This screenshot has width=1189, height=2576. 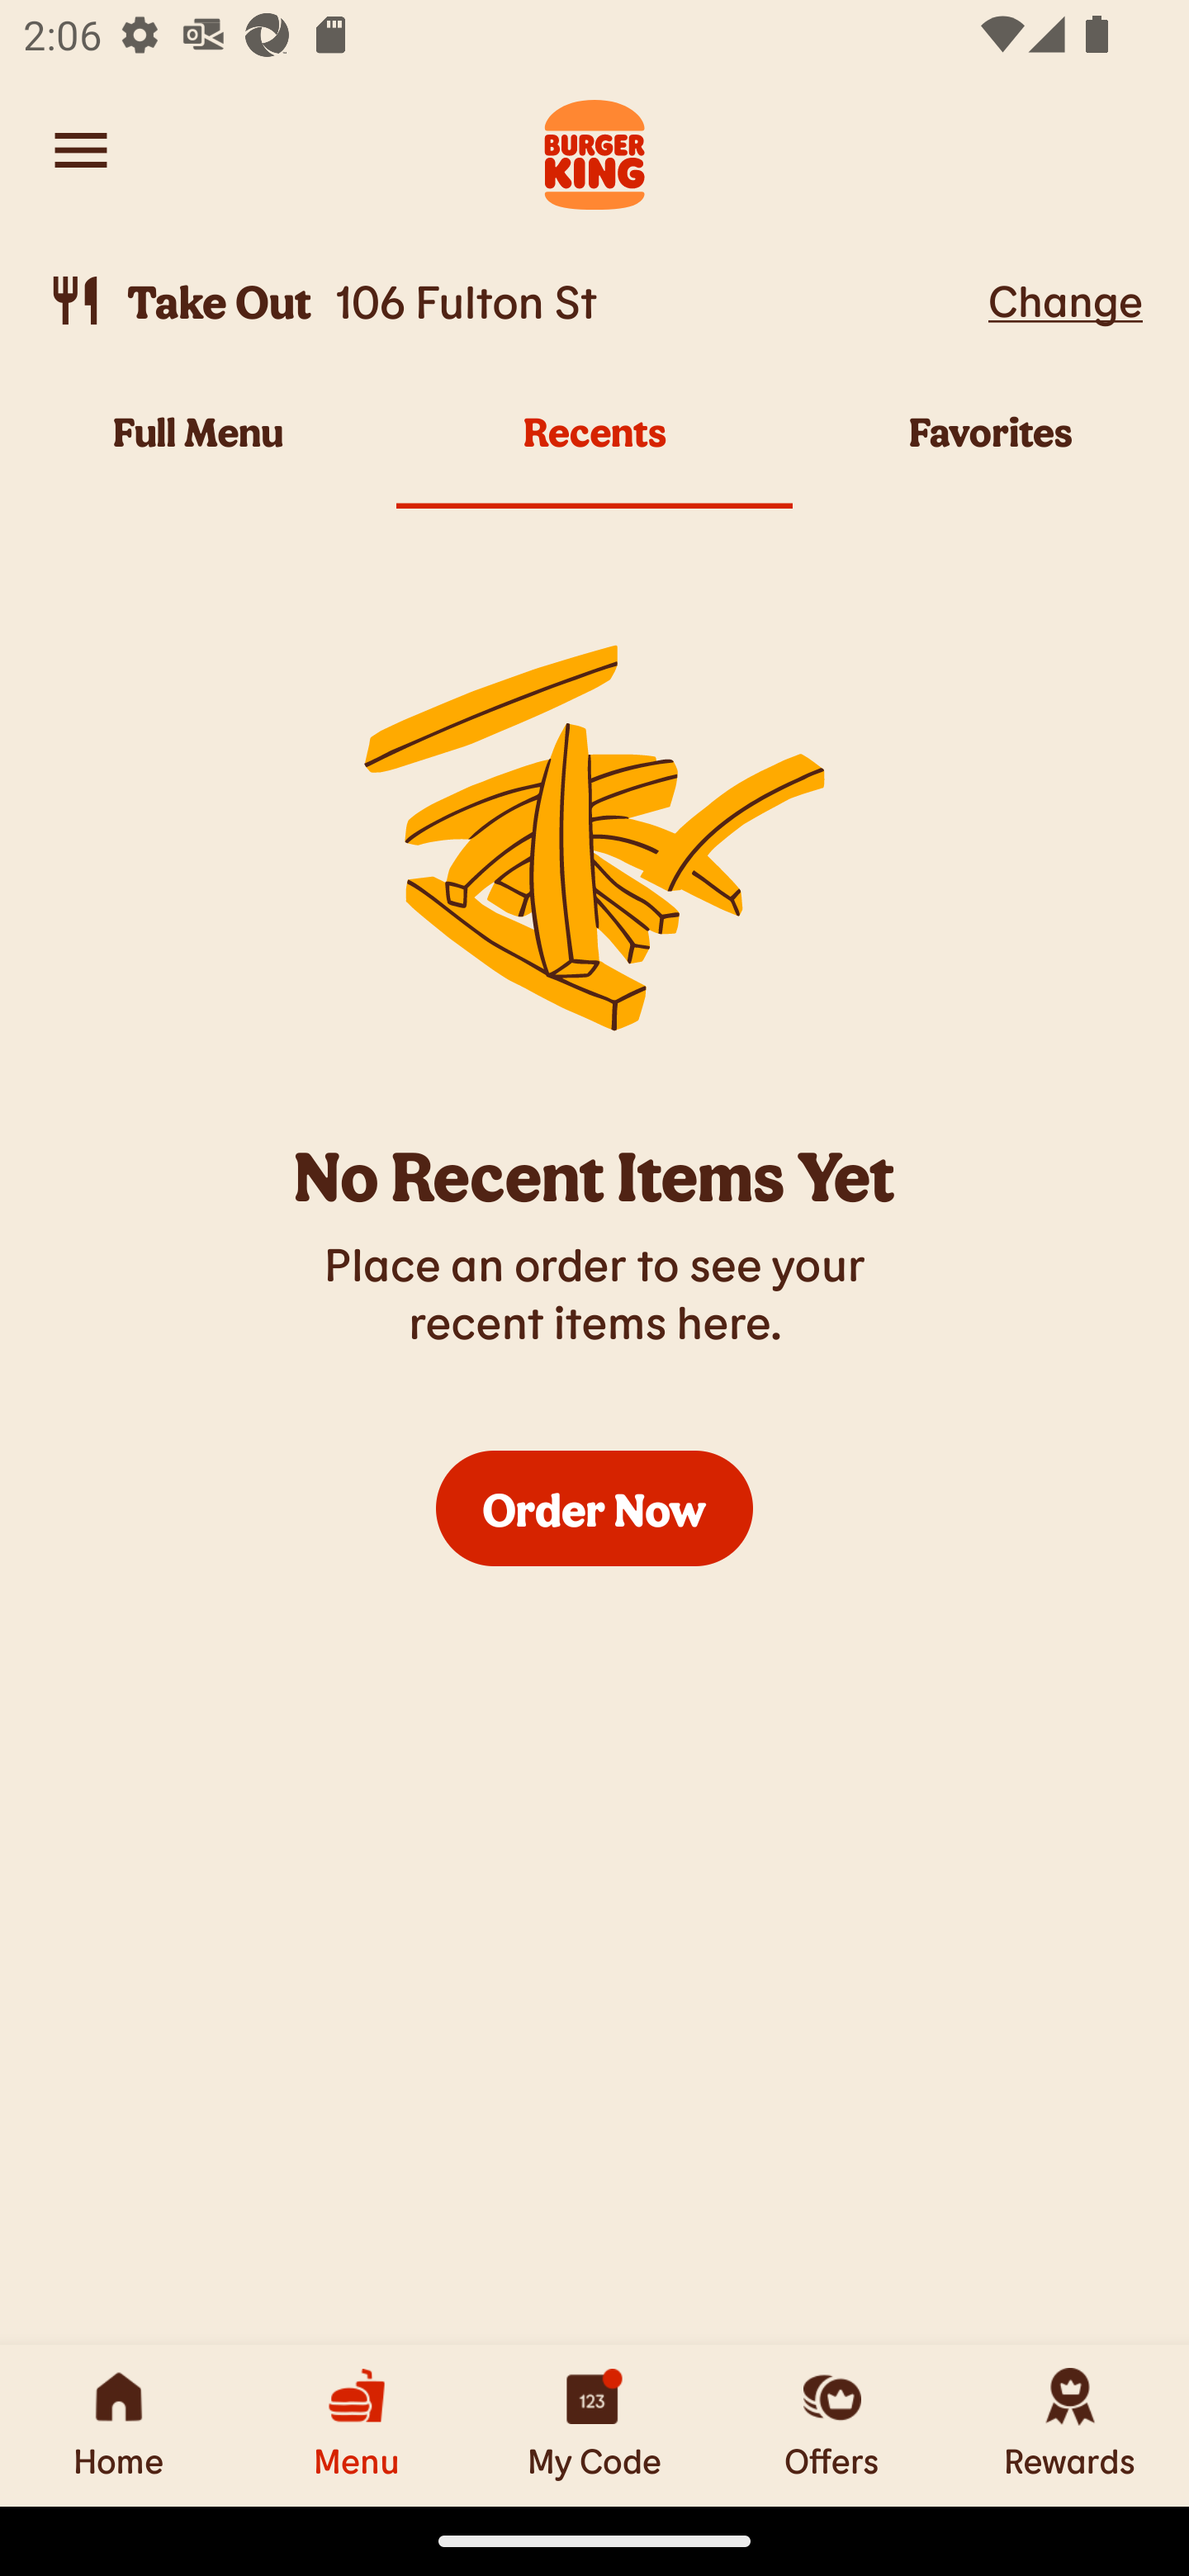 I want to click on My Code, so click(x=594, y=2425).